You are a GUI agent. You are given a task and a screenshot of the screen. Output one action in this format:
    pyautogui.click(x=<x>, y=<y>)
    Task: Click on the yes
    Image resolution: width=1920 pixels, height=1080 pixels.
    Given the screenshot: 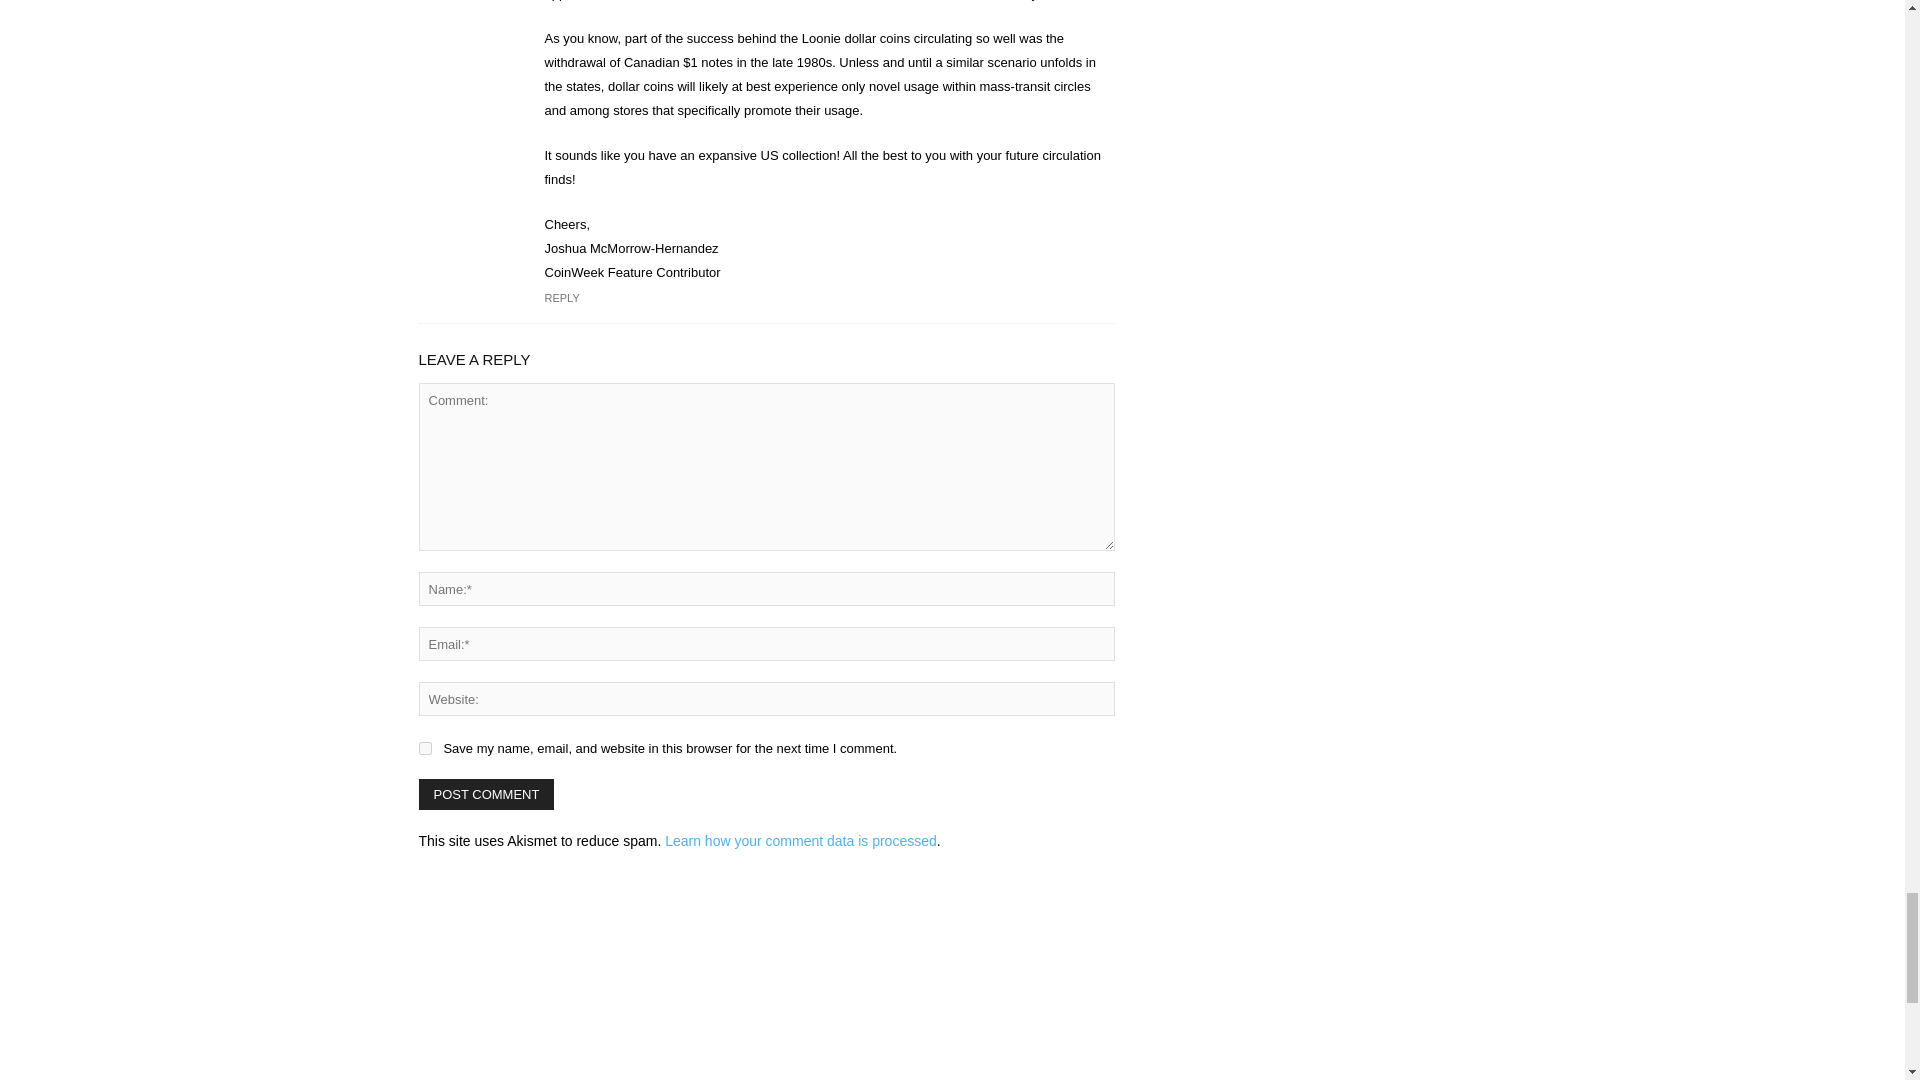 What is the action you would take?
    pyautogui.click(x=424, y=748)
    